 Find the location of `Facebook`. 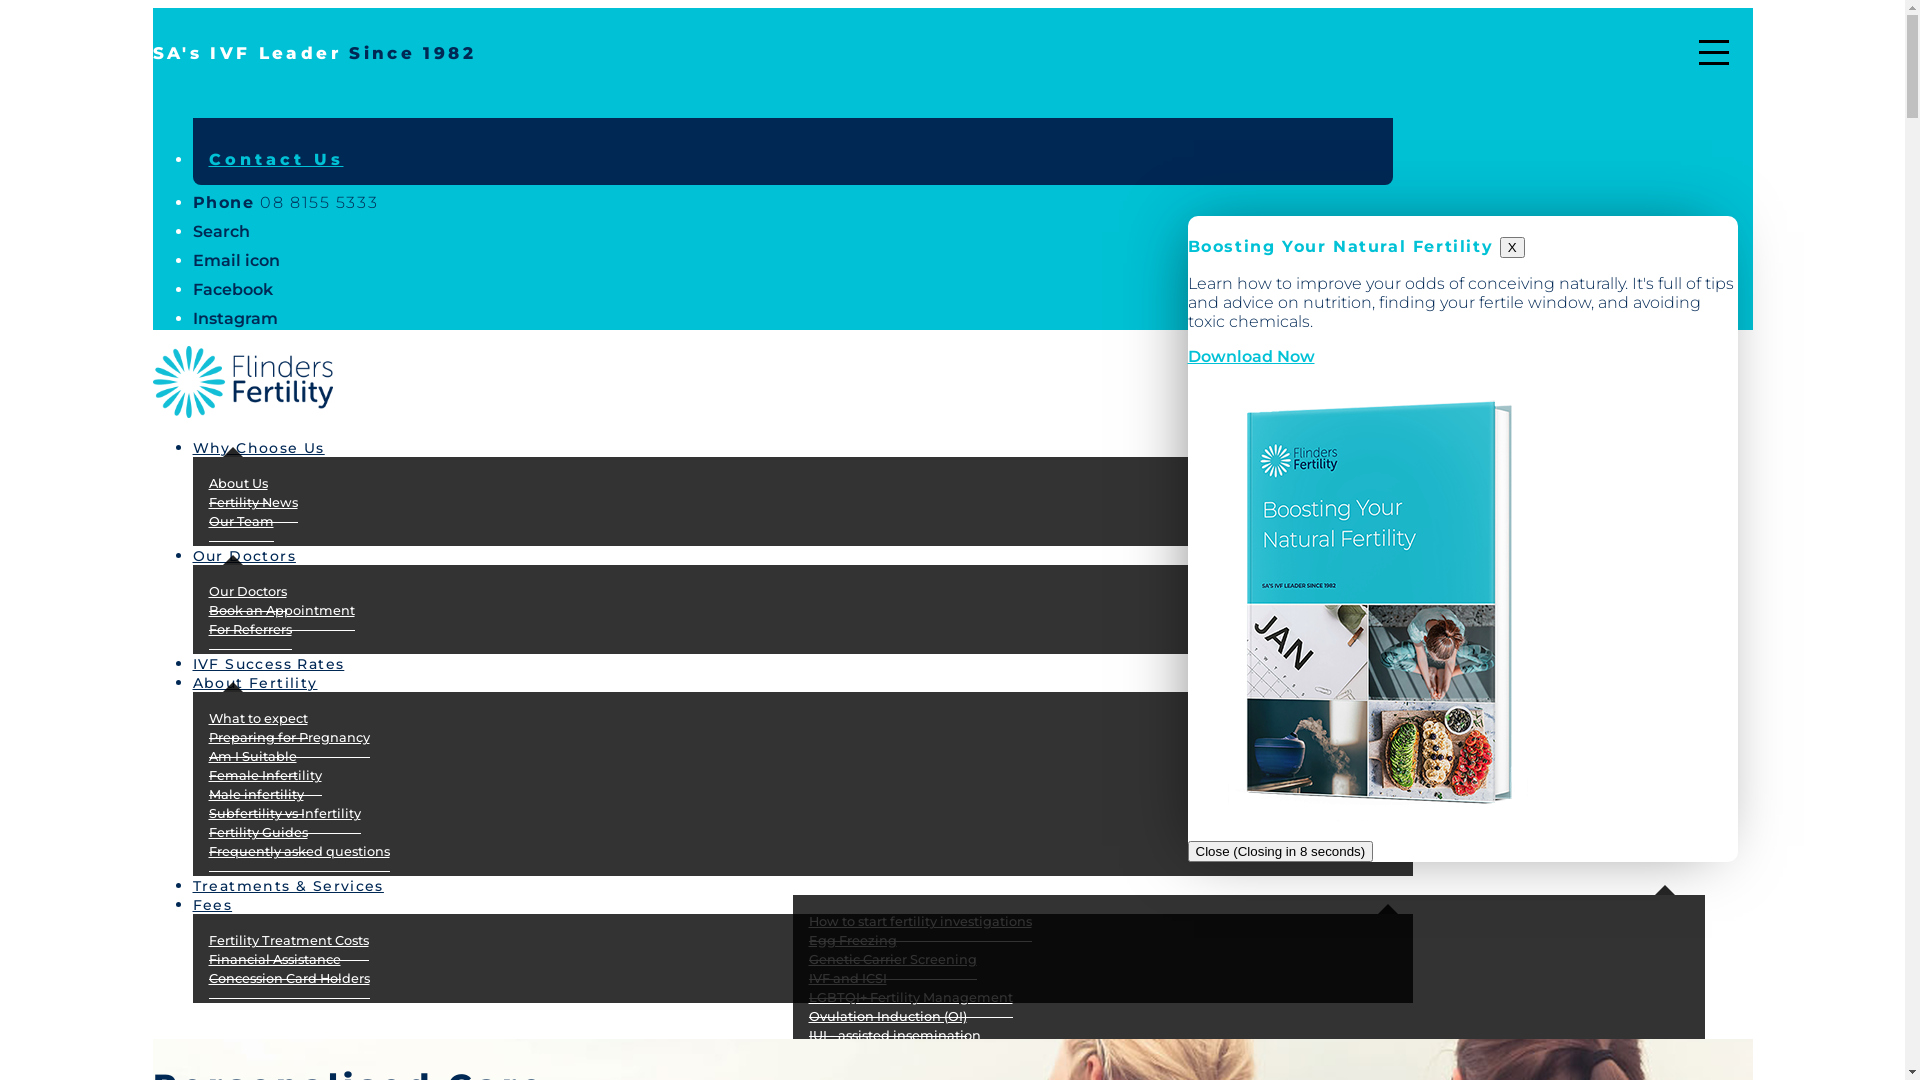

Facebook is located at coordinates (232, 290).